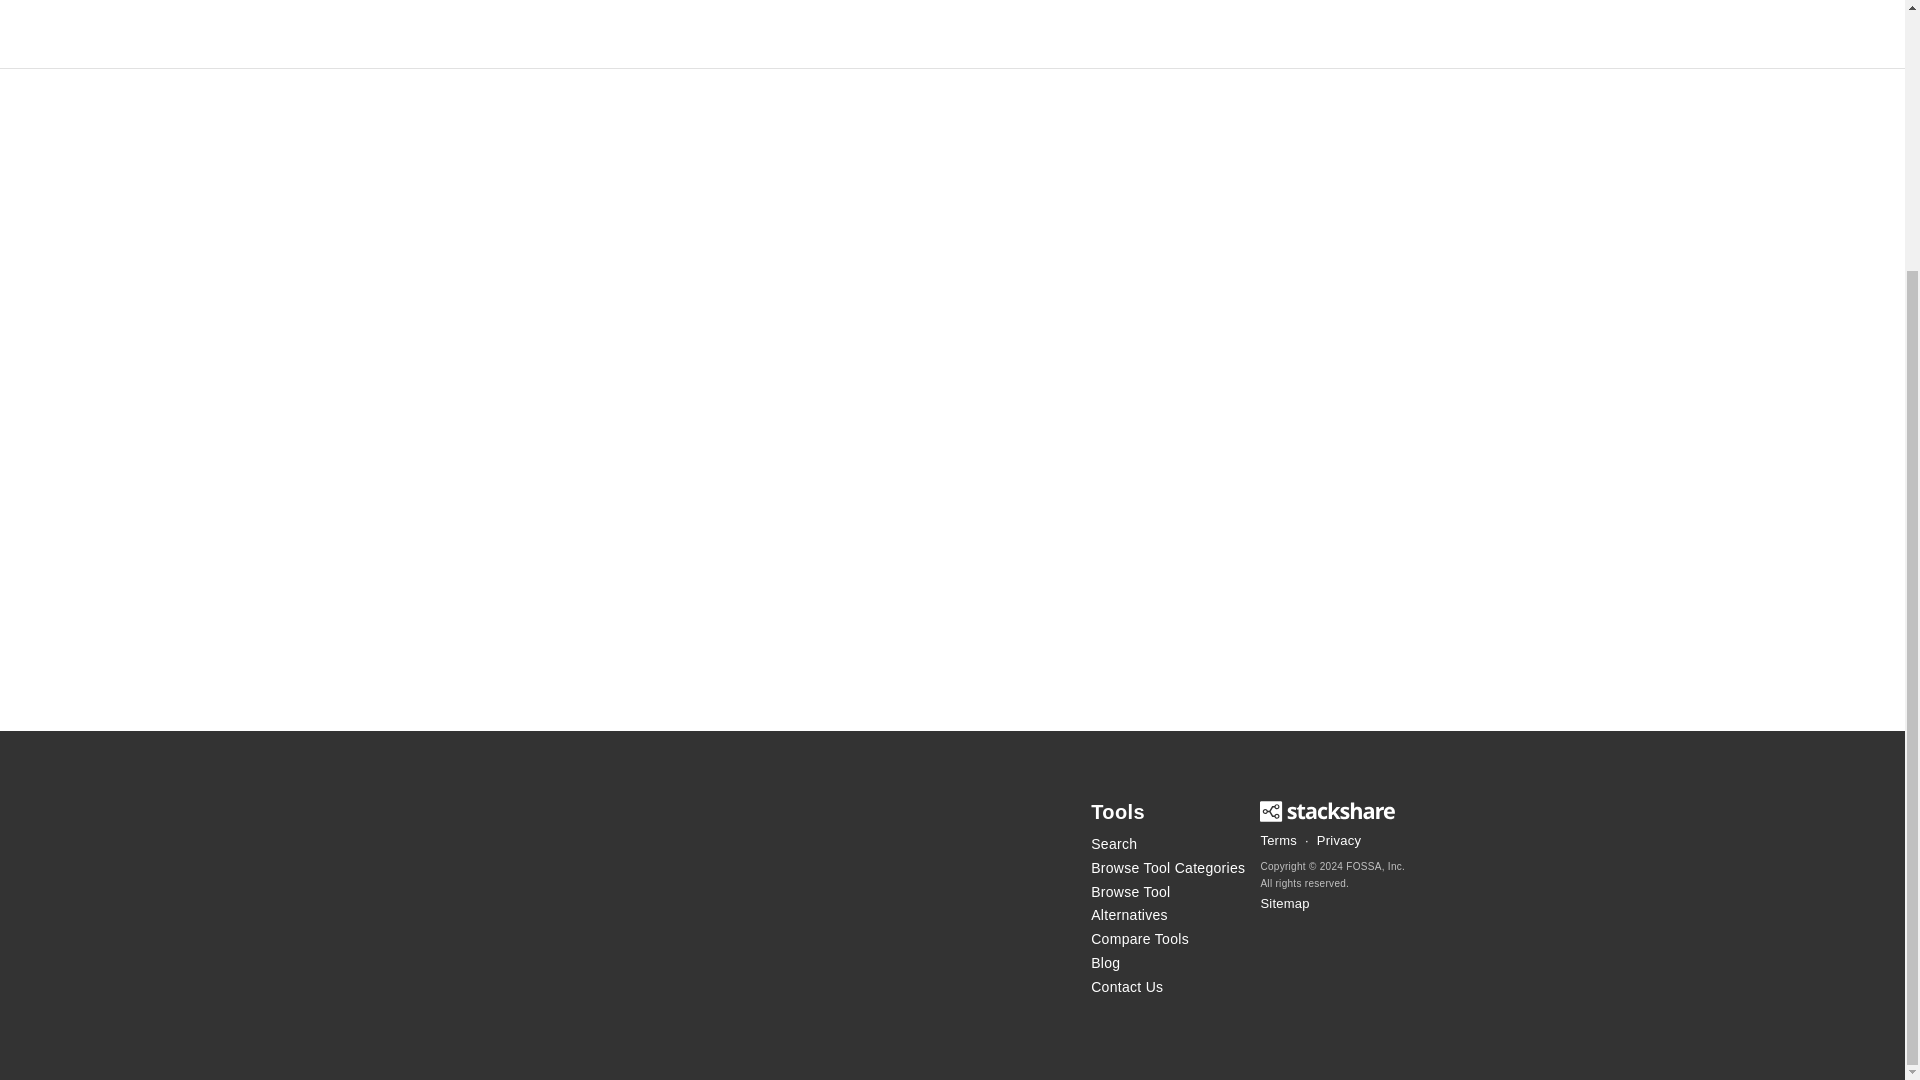 This screenshot has height=1080, width=1920. I want to click on Search, so click(1168, 844).